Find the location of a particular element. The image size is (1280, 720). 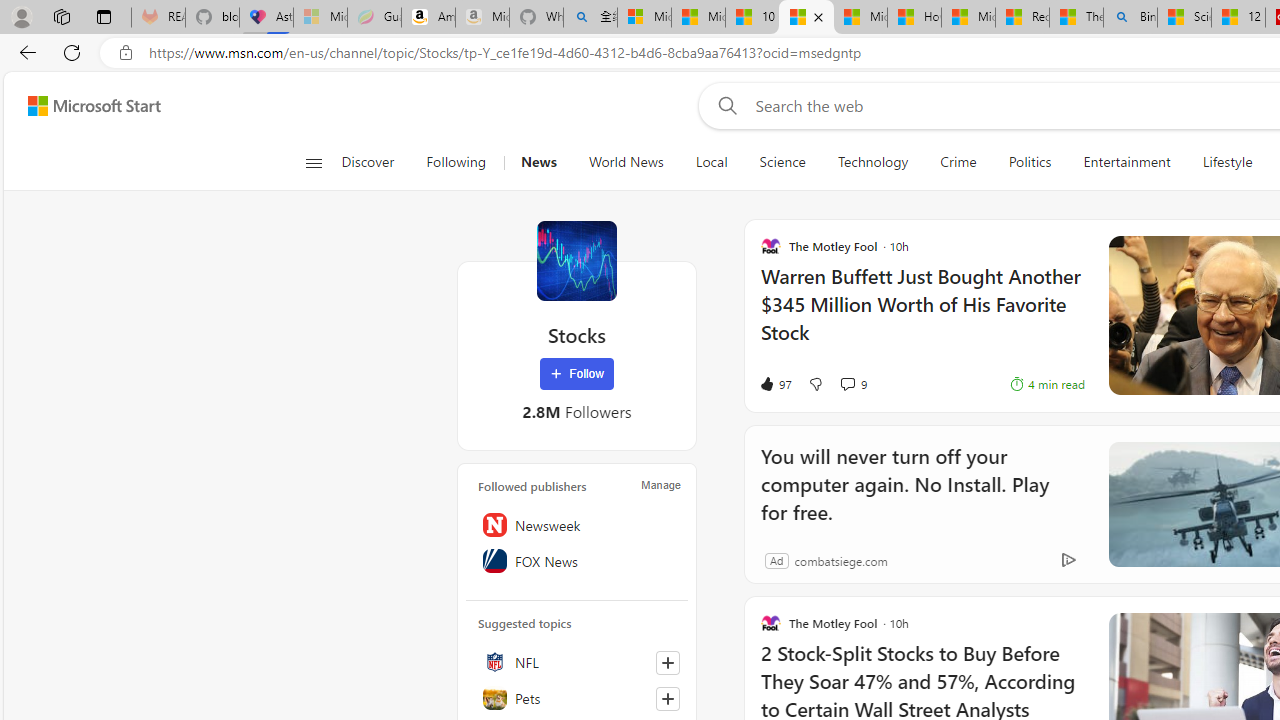

Asthma Inhalers: Names and Types is located at coordinates (266, 18).